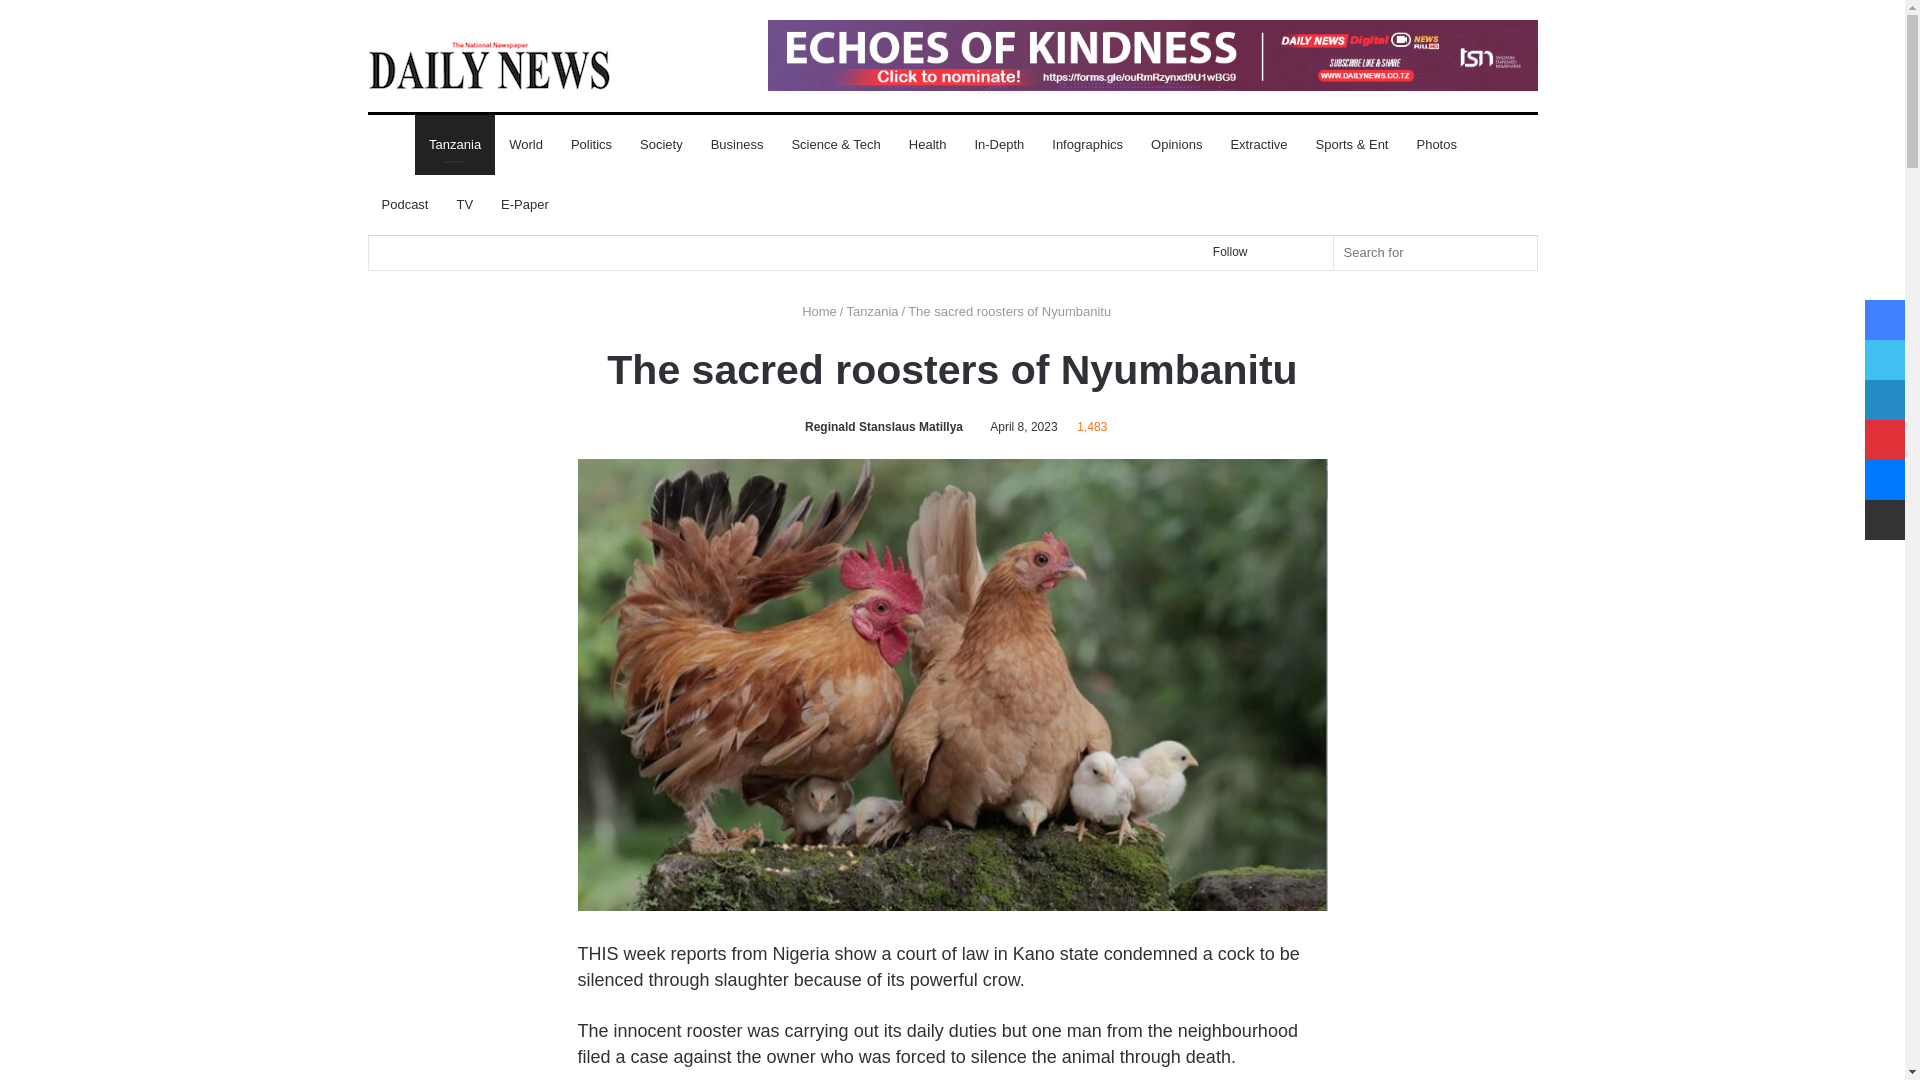  What do you see at coordinates (880, 427) in the screenshot?
I see `Reginald Stanslaus Matillya` at bounding box center [880, 427].